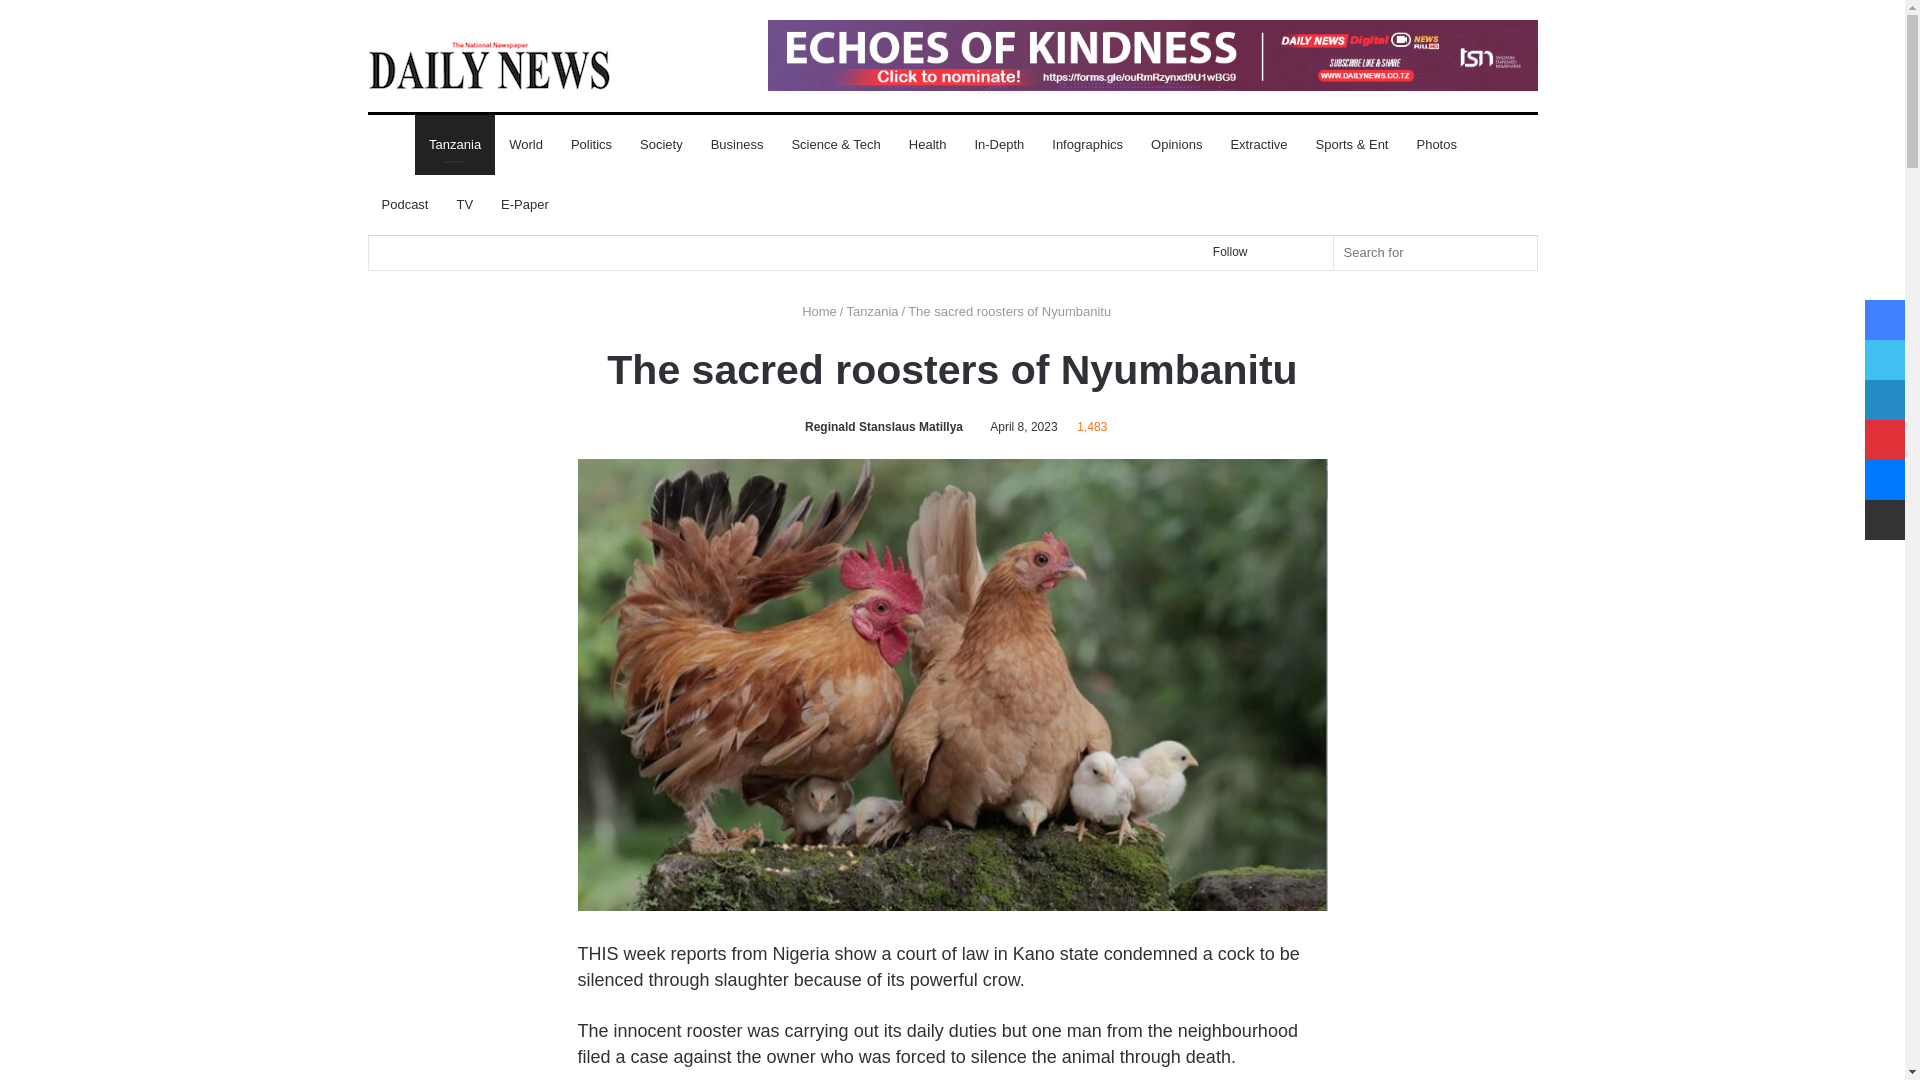  What do you see at coordinates (880, 427) in the screenshot?
I see `Reginald Stanslaus Matillya` at bounding box center [880, 427].